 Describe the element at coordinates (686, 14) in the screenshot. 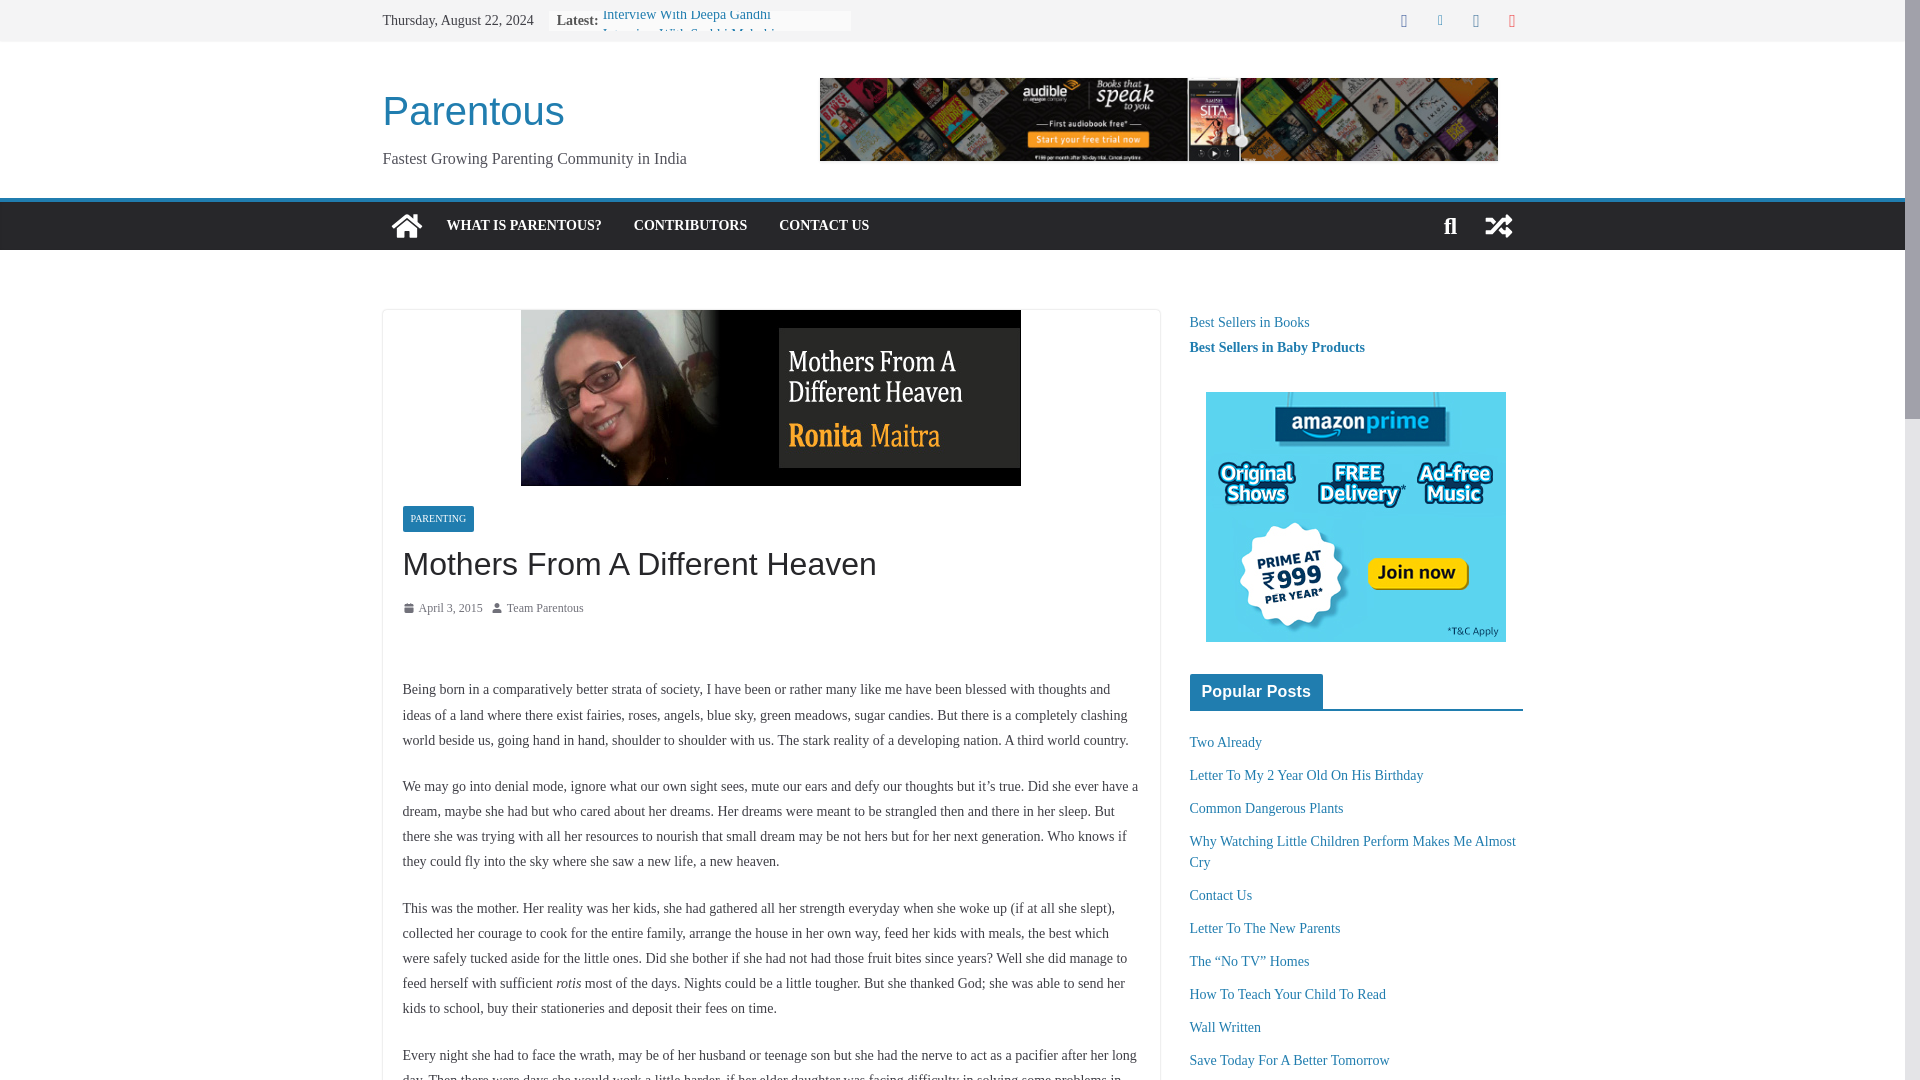

I see `Interview With Deepa Gandhi` at that location.